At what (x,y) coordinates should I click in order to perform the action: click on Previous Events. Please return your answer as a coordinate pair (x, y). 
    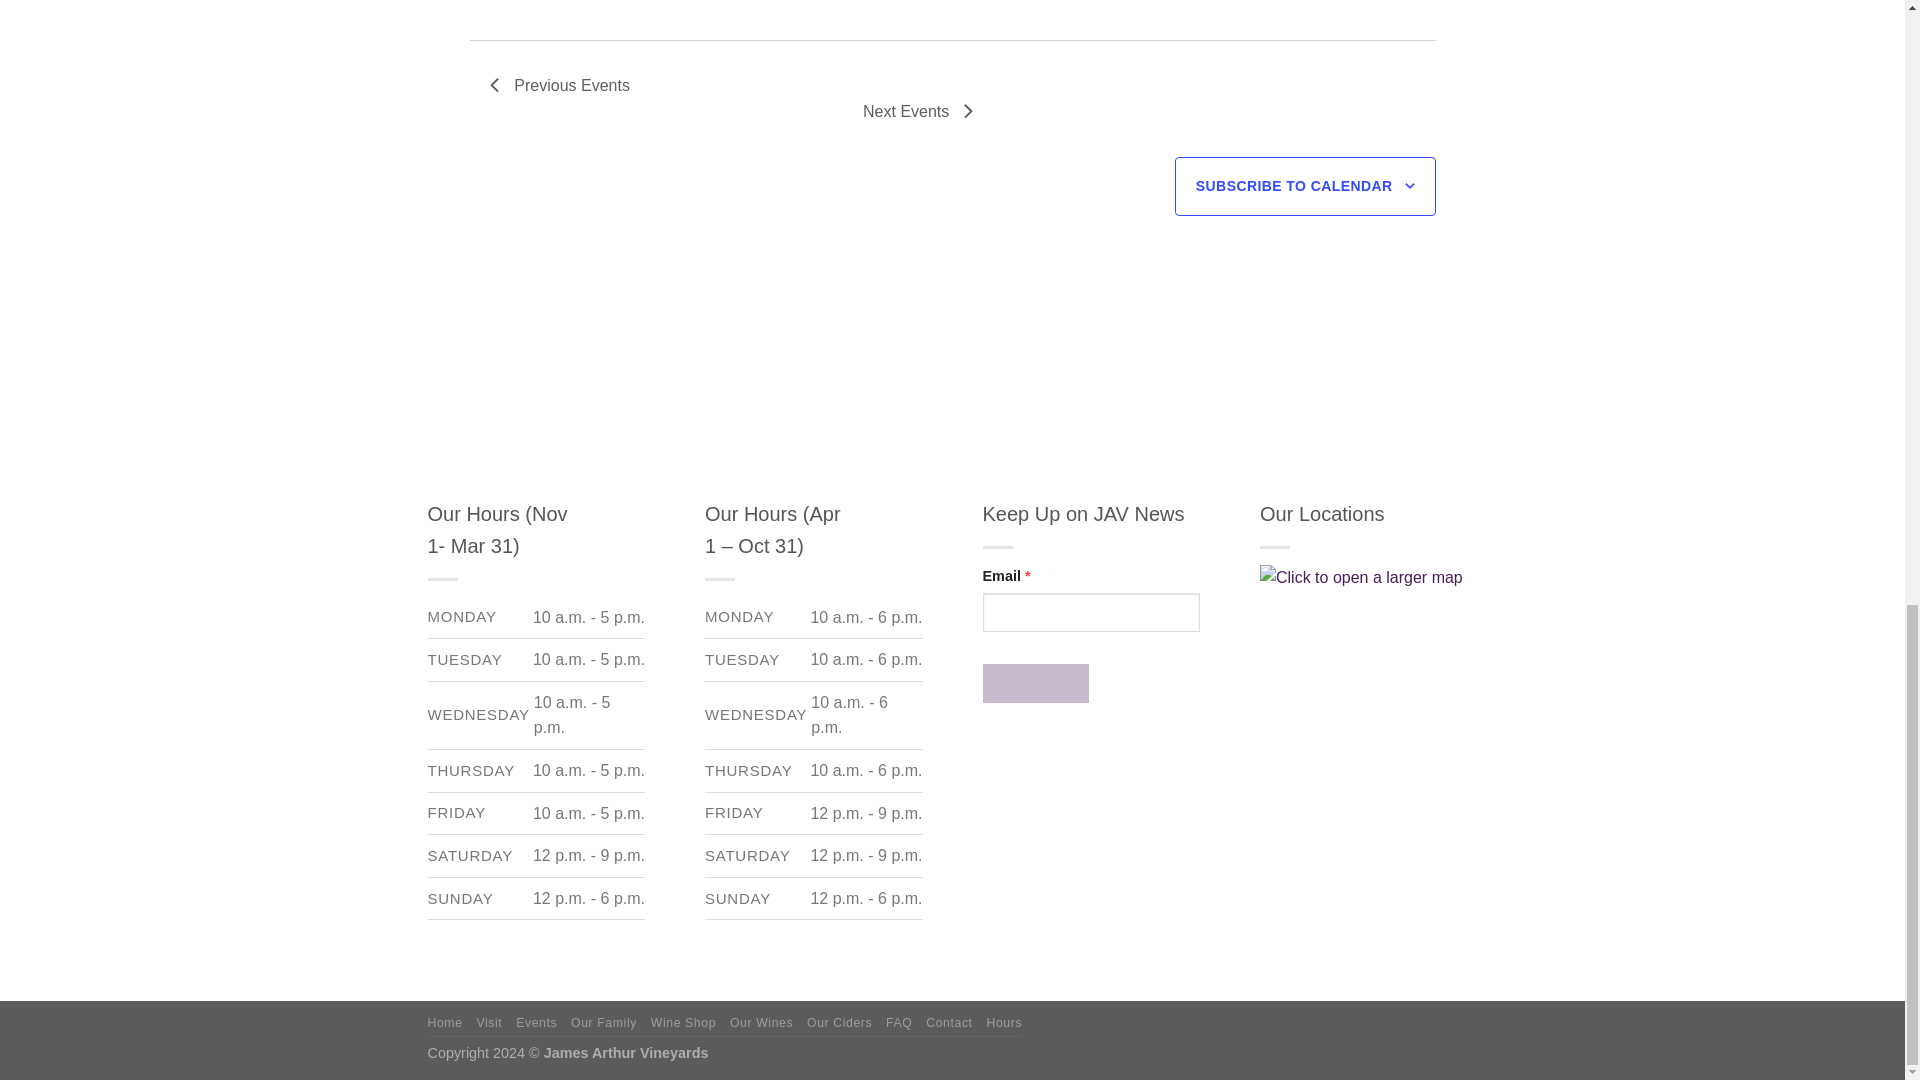
    Looking at the image, I should click on (559, 86).